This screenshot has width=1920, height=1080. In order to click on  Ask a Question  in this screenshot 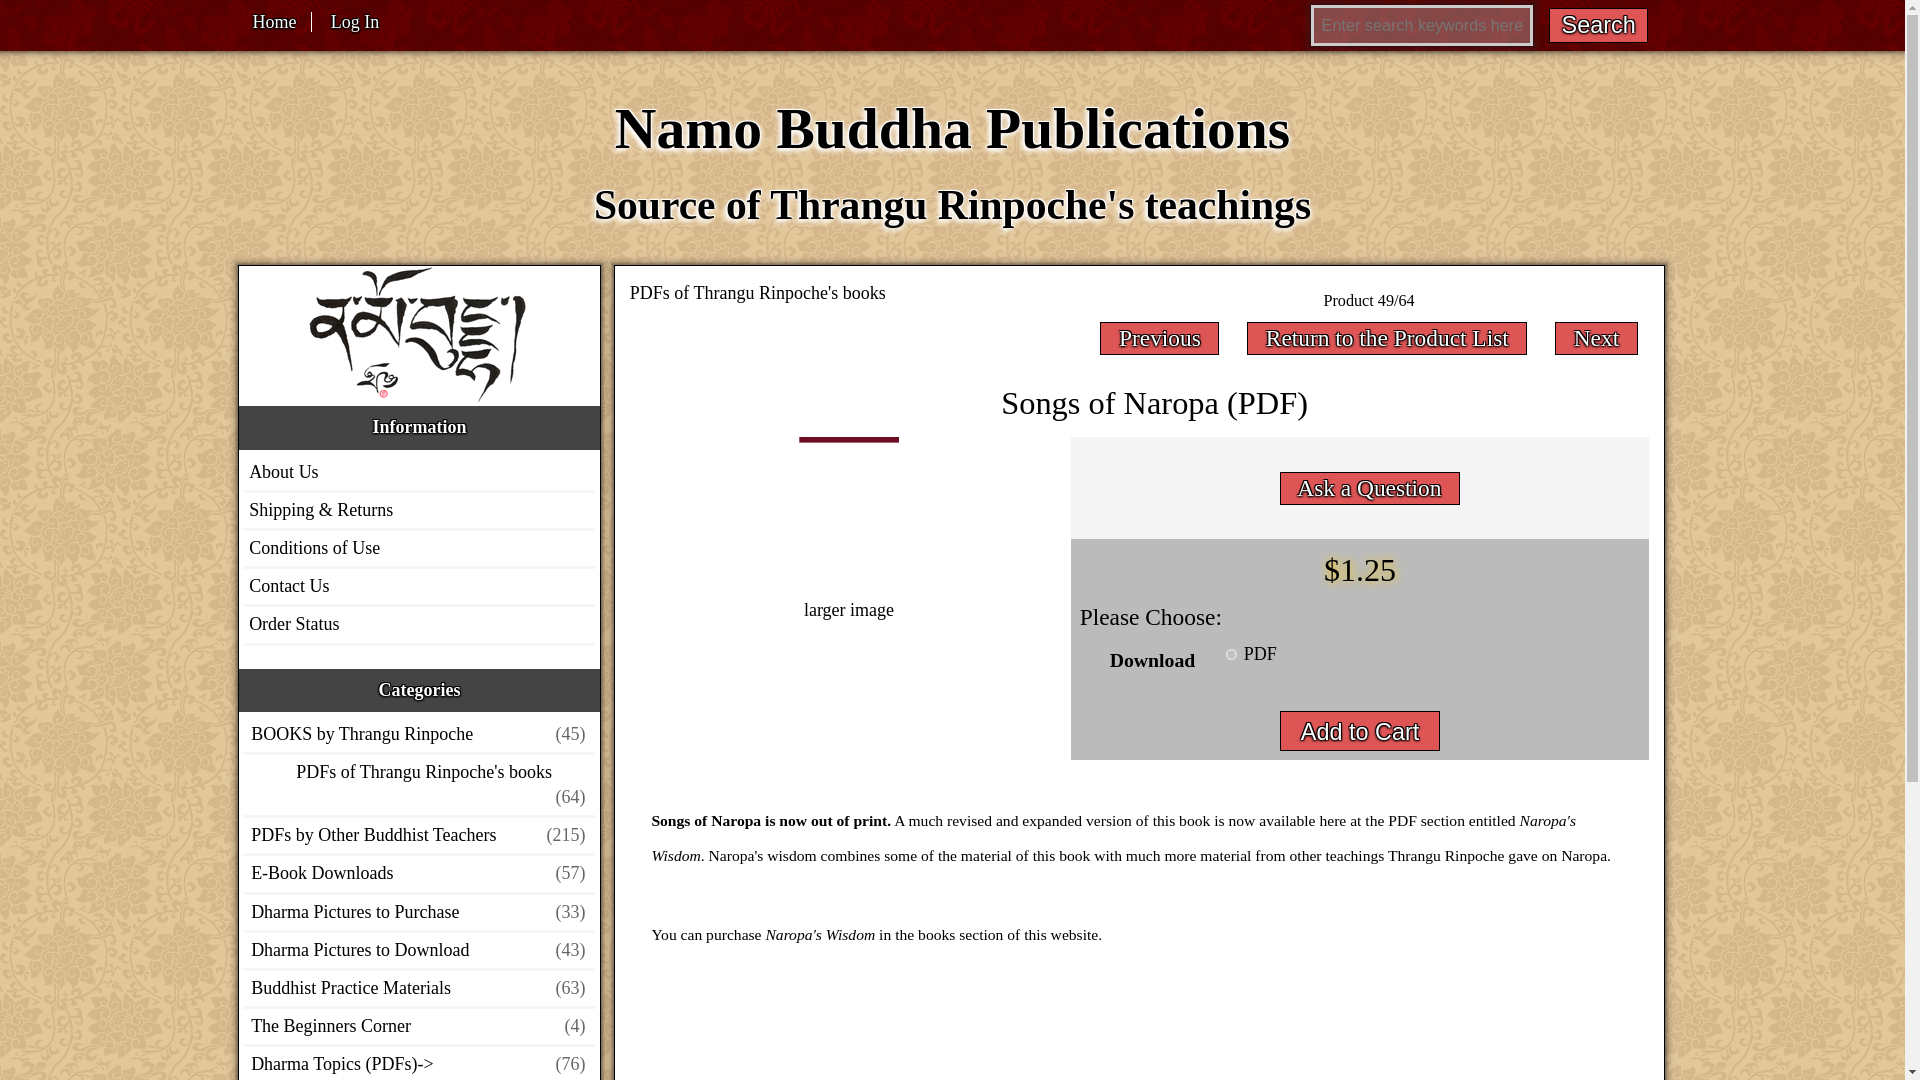, I will do `click(1368, 486)`.